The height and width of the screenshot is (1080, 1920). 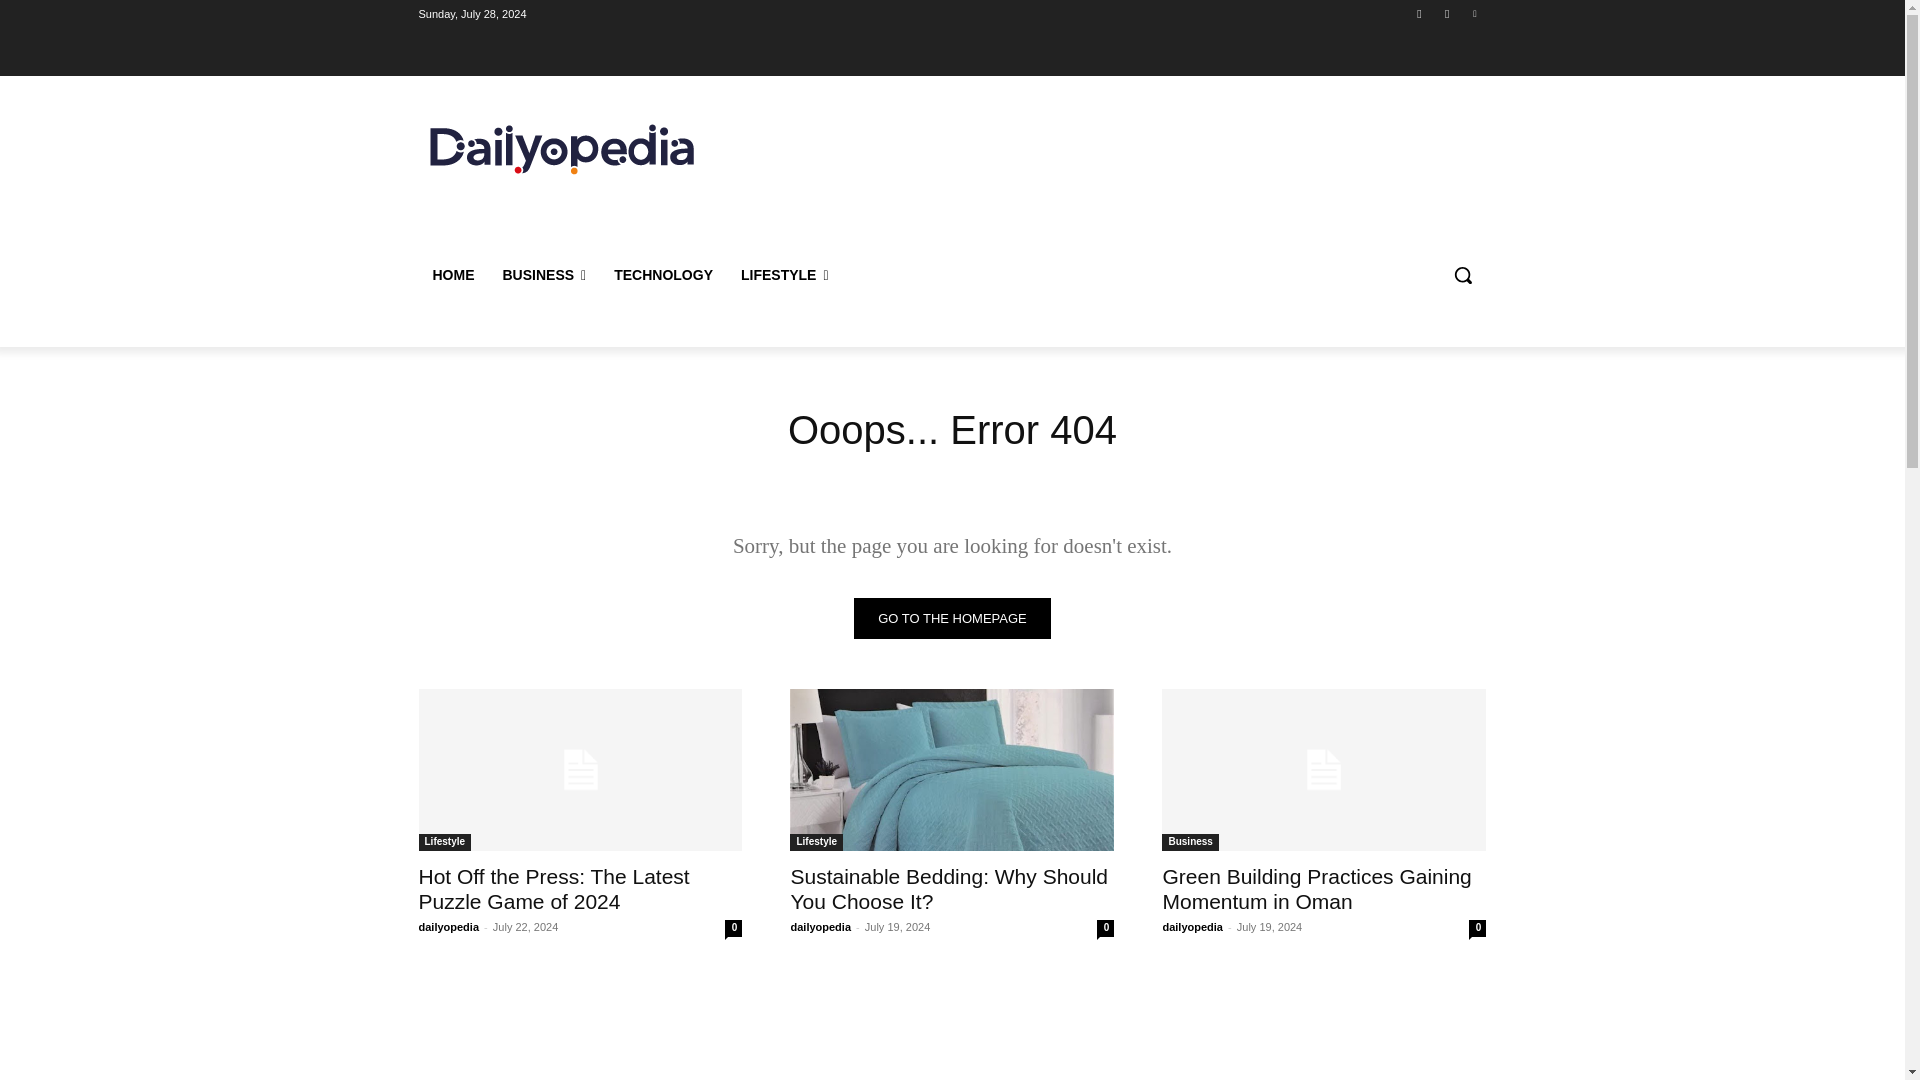 I want to click on Lifestyle, so click(x=444, y=842).